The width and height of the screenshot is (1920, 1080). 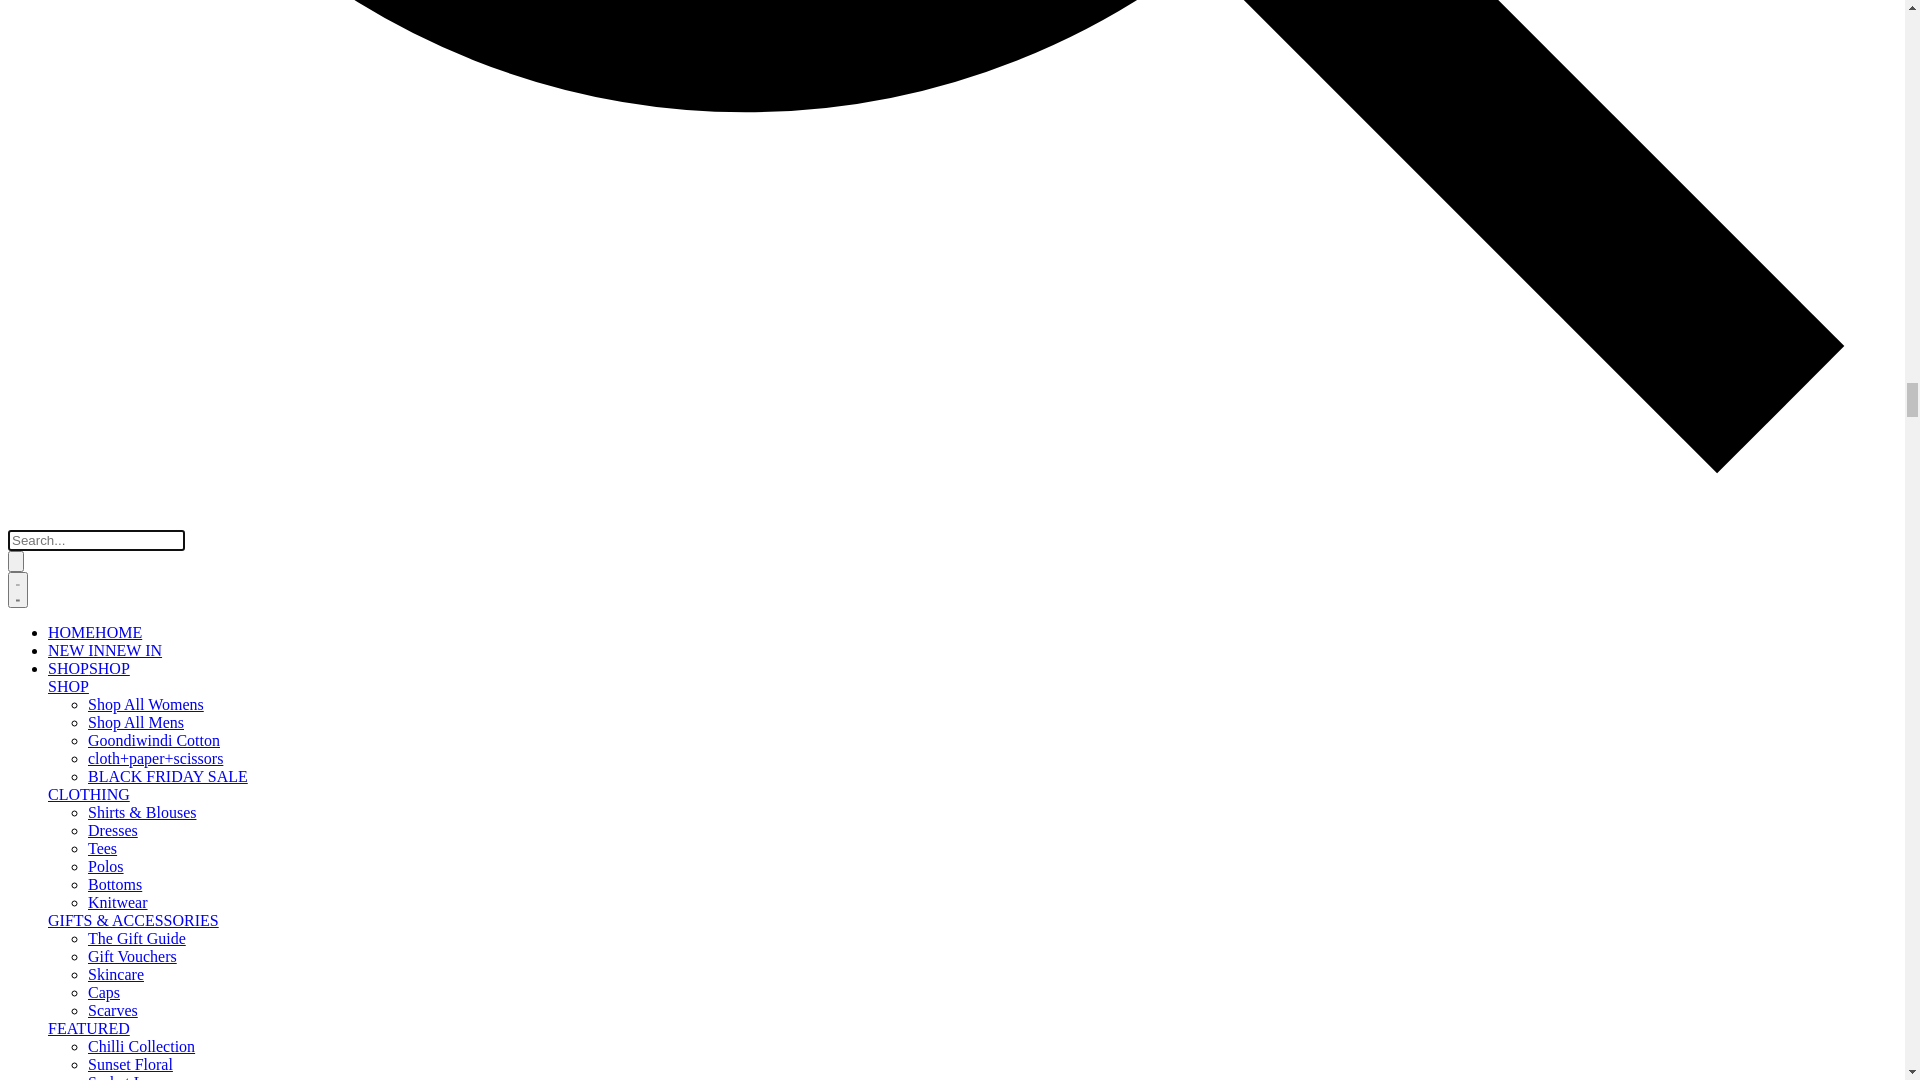 What do you see at coordinates (128, 358) in the screenshot?
I see `BLACK FRIDAY SALE` at bounding box center [128, 358].